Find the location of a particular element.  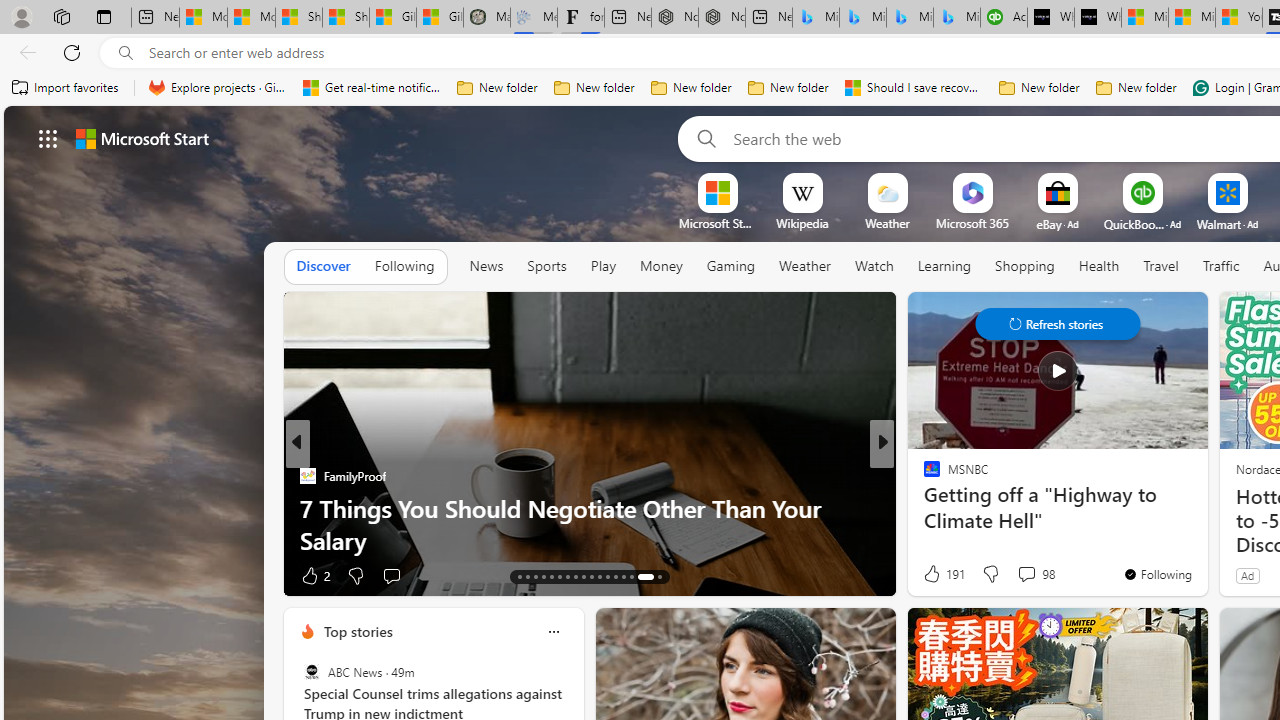

Learning is located at coordinates (944, 267).